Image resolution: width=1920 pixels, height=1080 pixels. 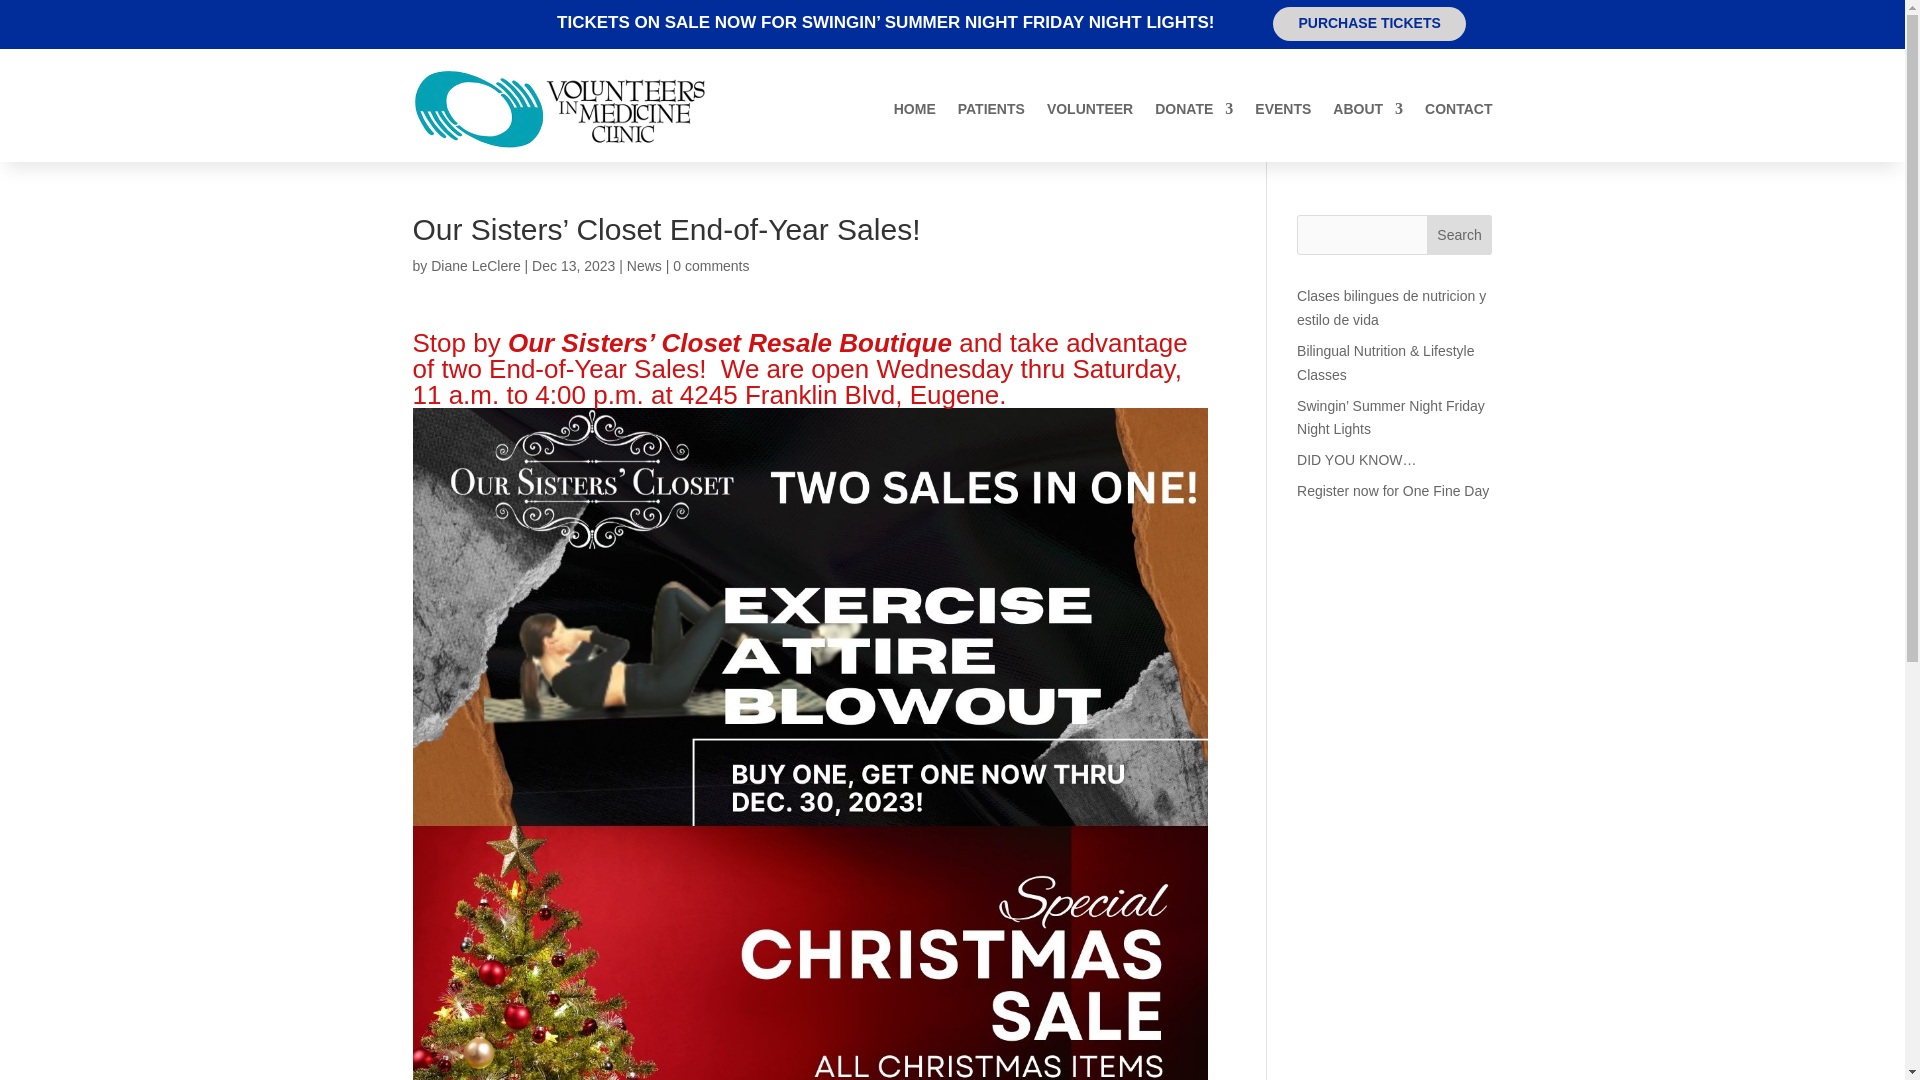 I want to click on VOLUNTEER, so click(x=1089, y=109).